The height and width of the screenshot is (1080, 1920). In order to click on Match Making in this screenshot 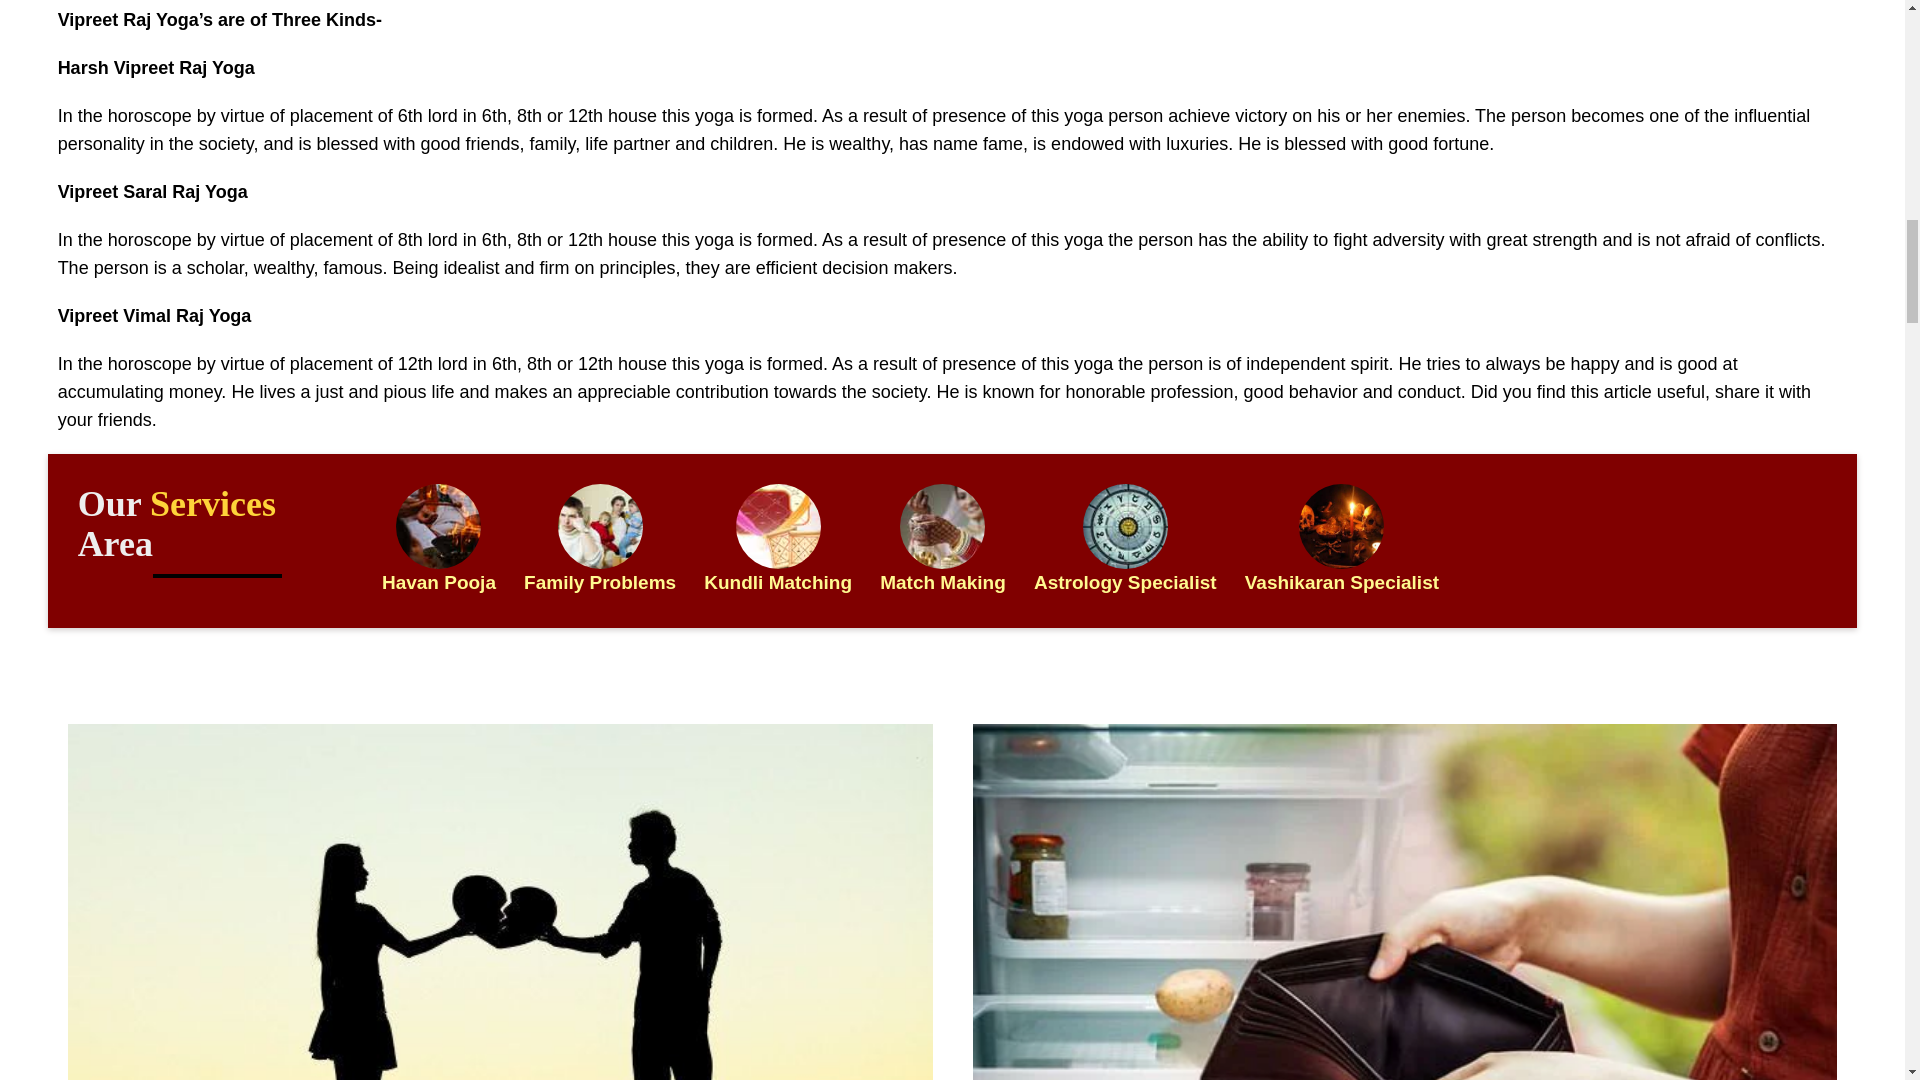, I will do `click(942, 526)`.